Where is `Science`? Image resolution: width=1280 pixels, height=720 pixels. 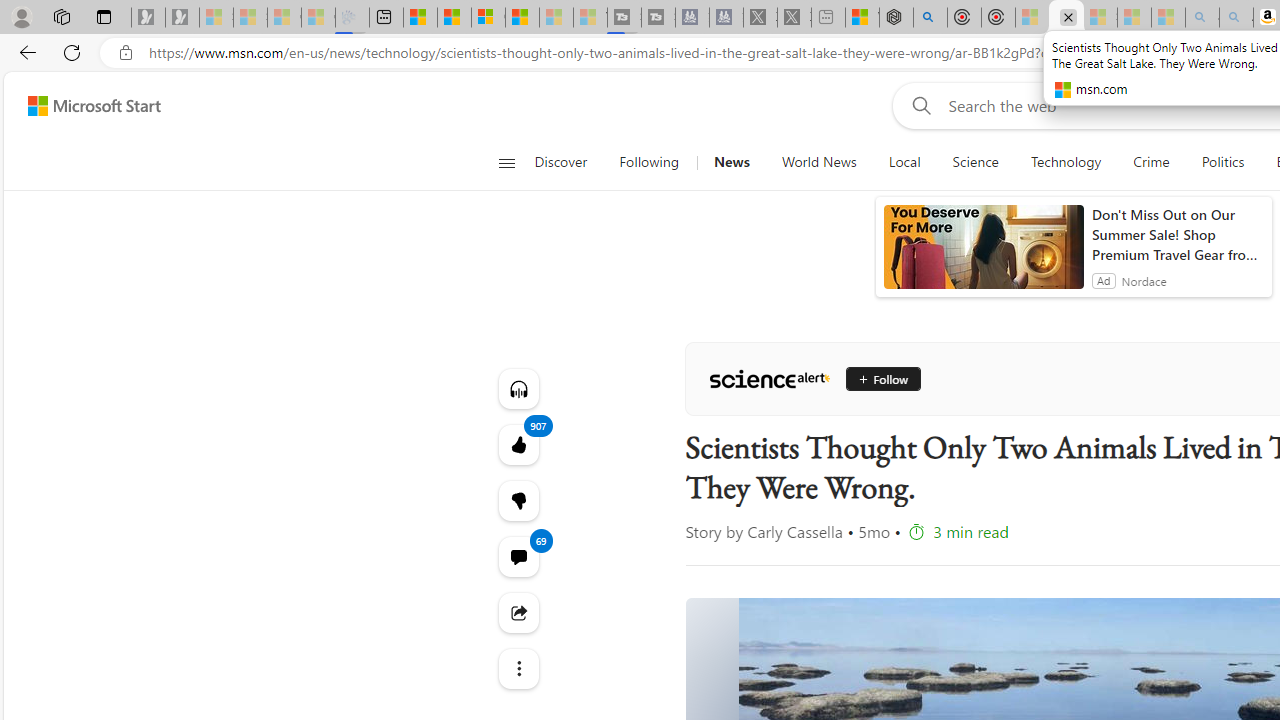 Science is located at coordinates (975, 162).